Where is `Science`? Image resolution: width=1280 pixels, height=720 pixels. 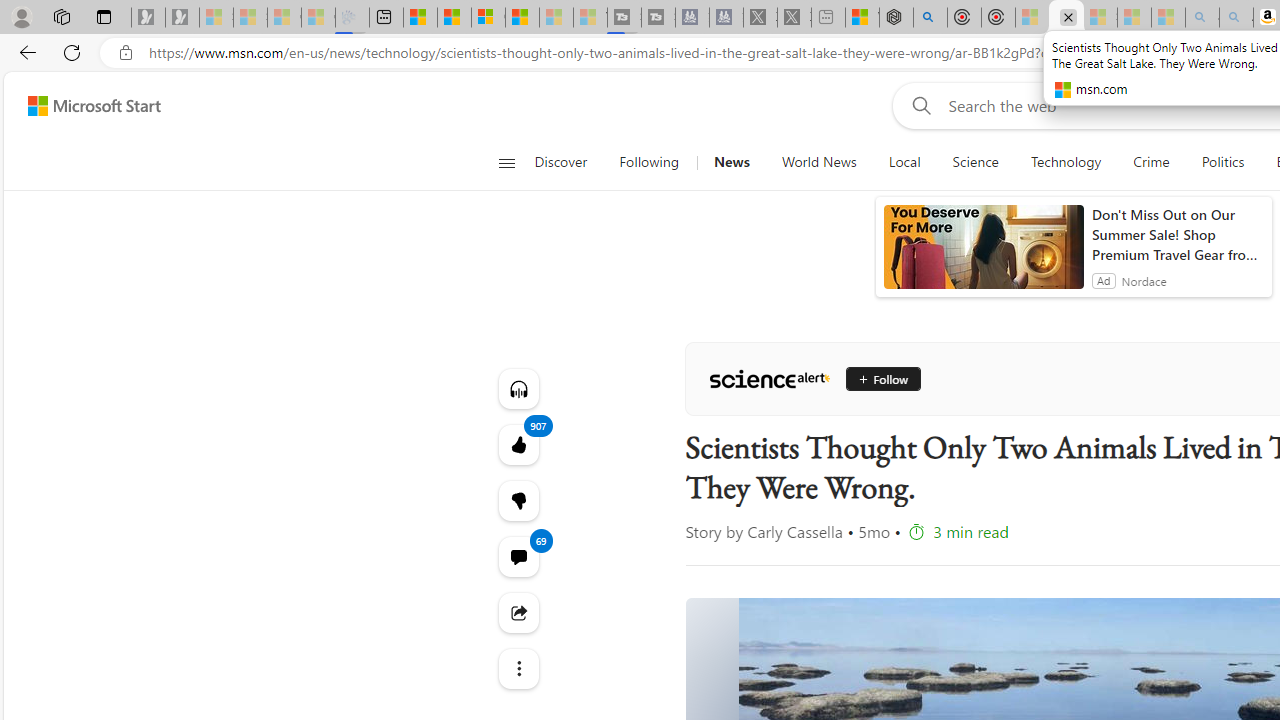 Science is located at coordinates (975, 162).